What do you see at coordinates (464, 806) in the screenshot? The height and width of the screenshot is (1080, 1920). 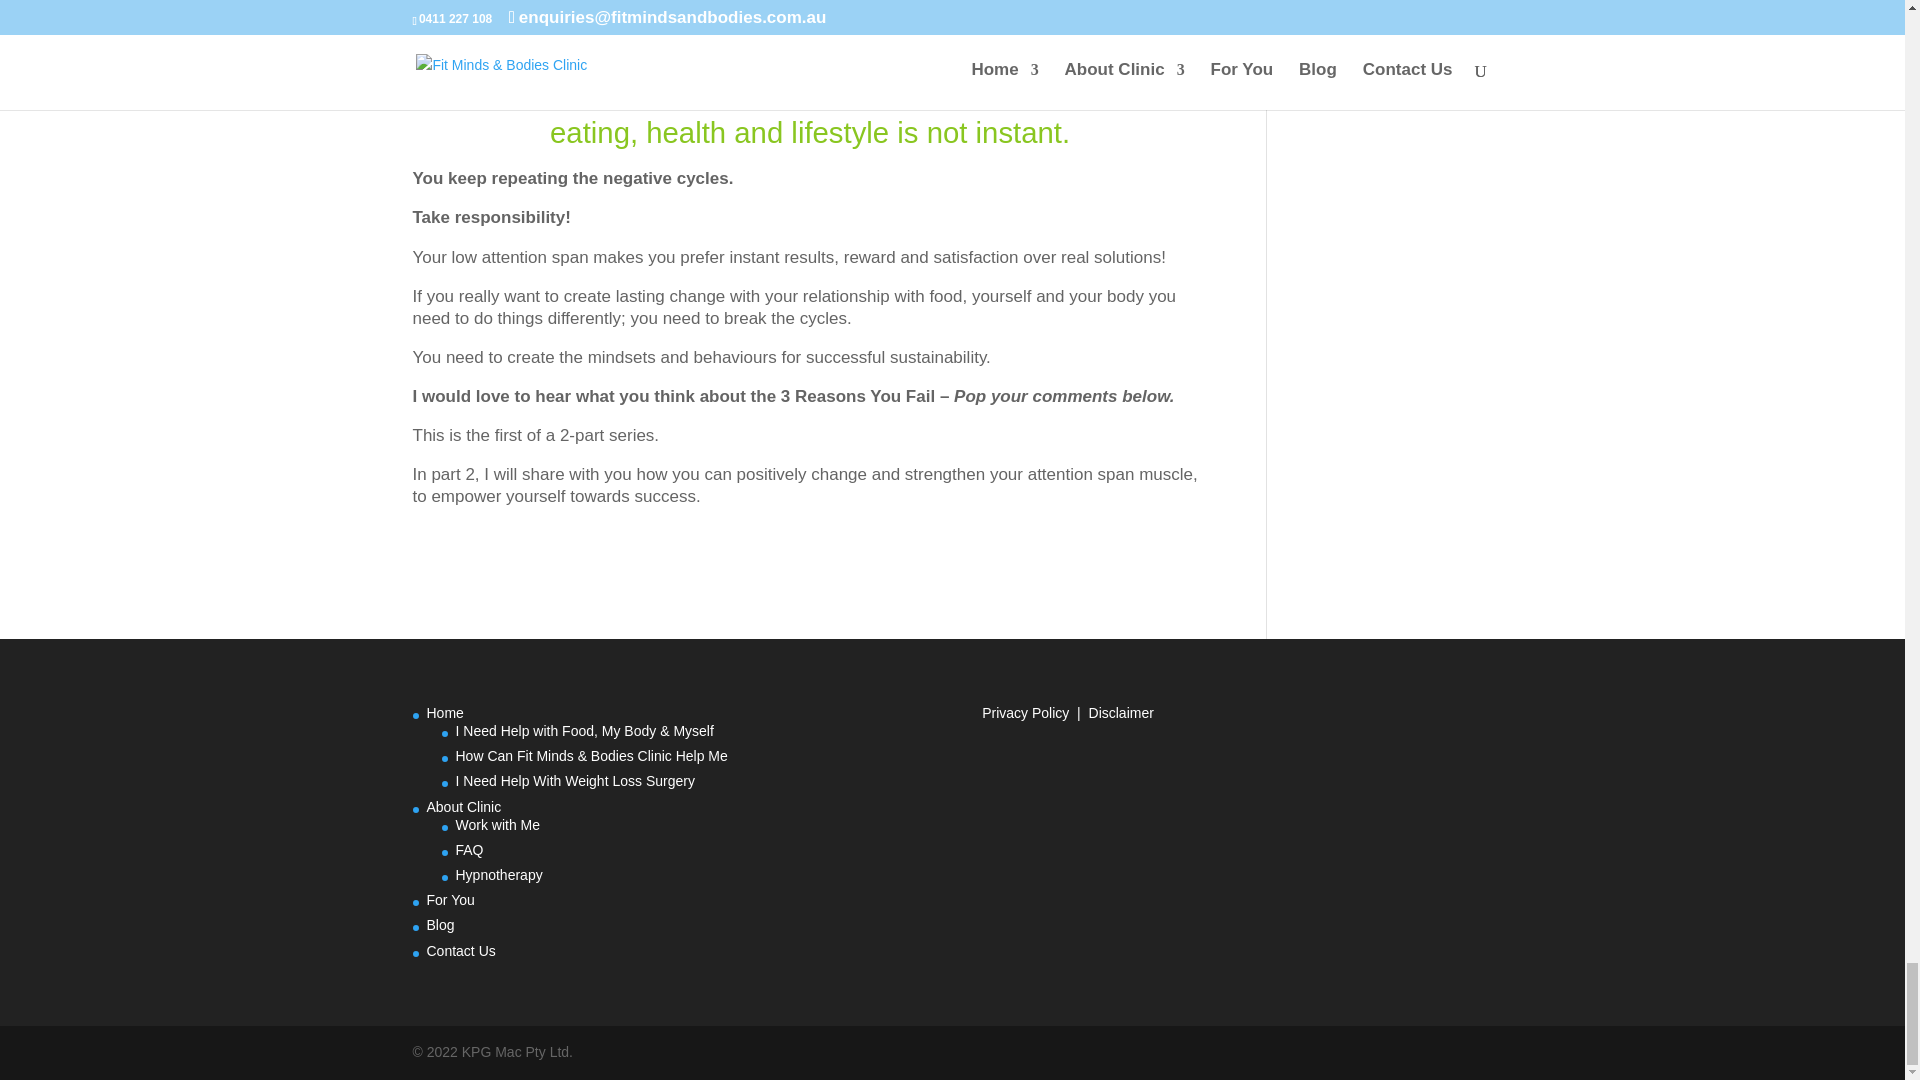 I see `About Clinic` at bounding box center [464, 806].